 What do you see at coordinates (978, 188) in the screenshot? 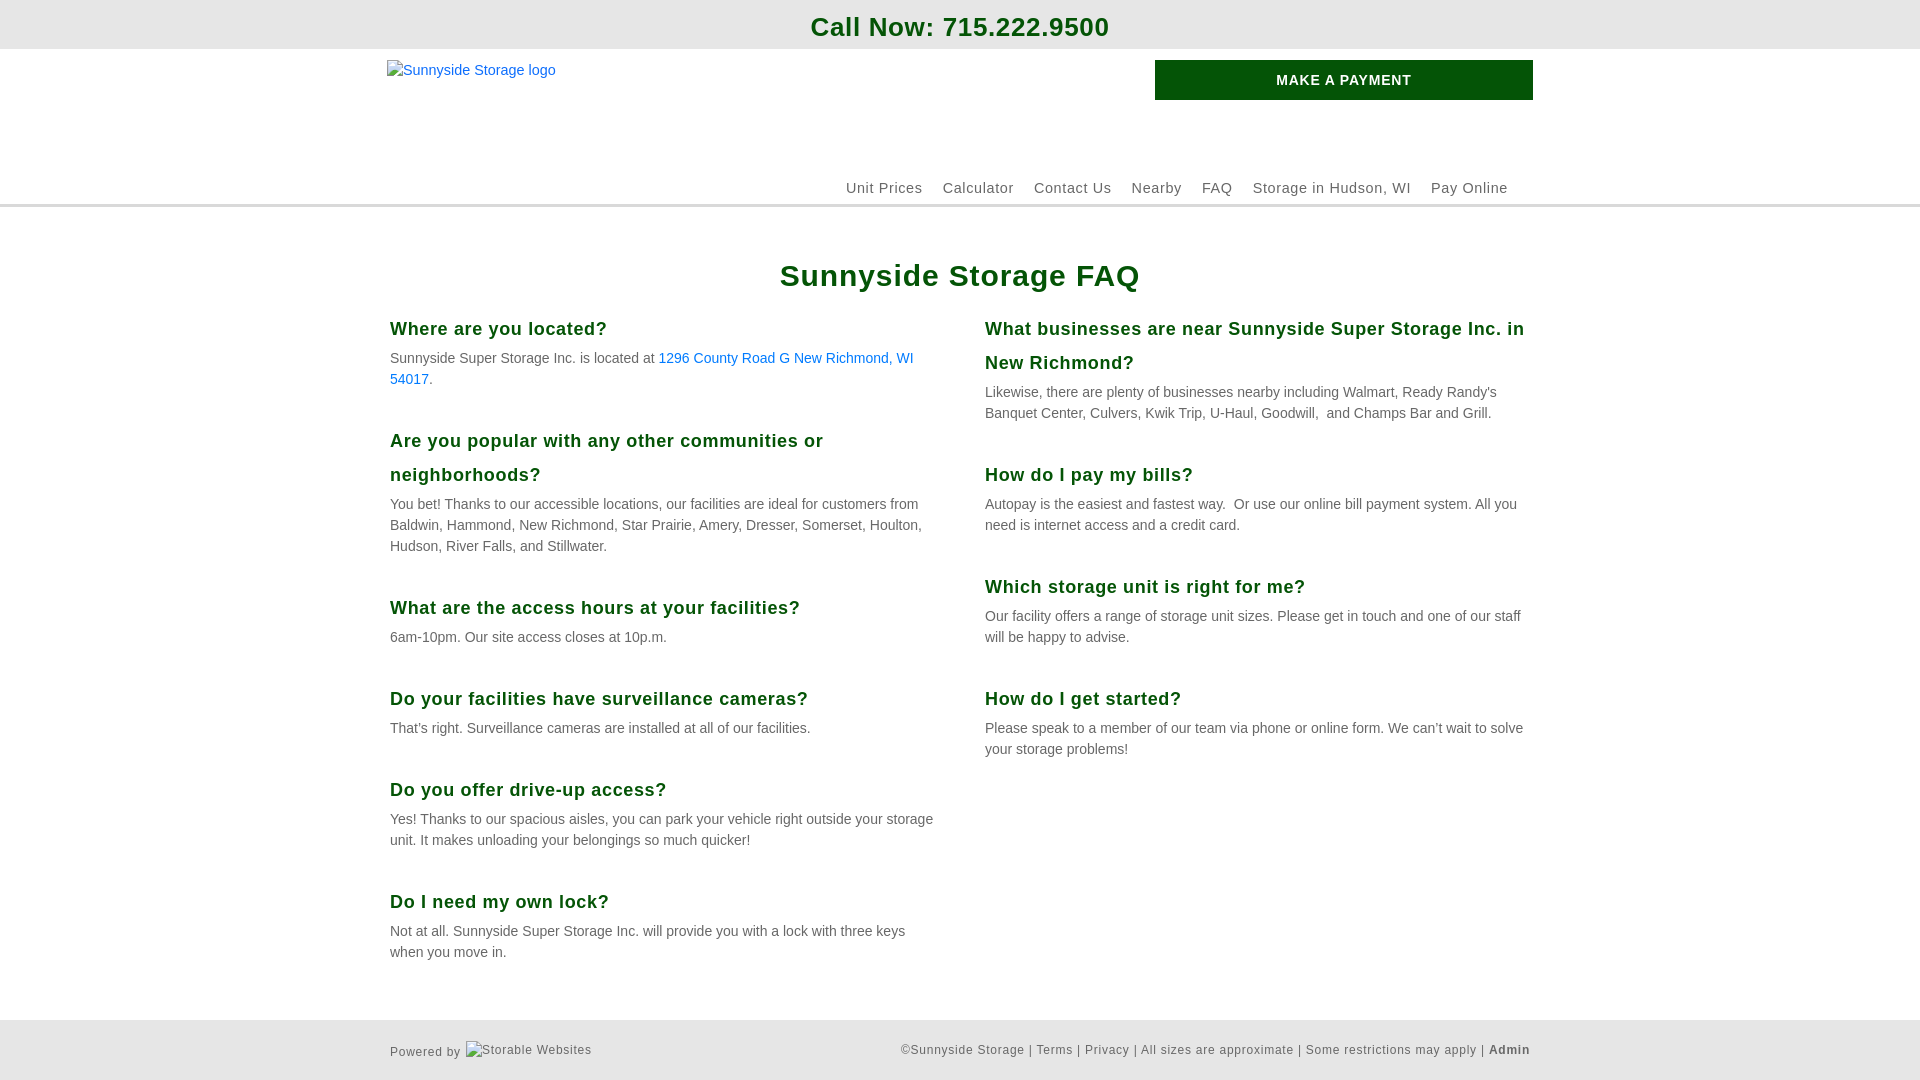
I see `Calculator` at bounding box center [978, 188].